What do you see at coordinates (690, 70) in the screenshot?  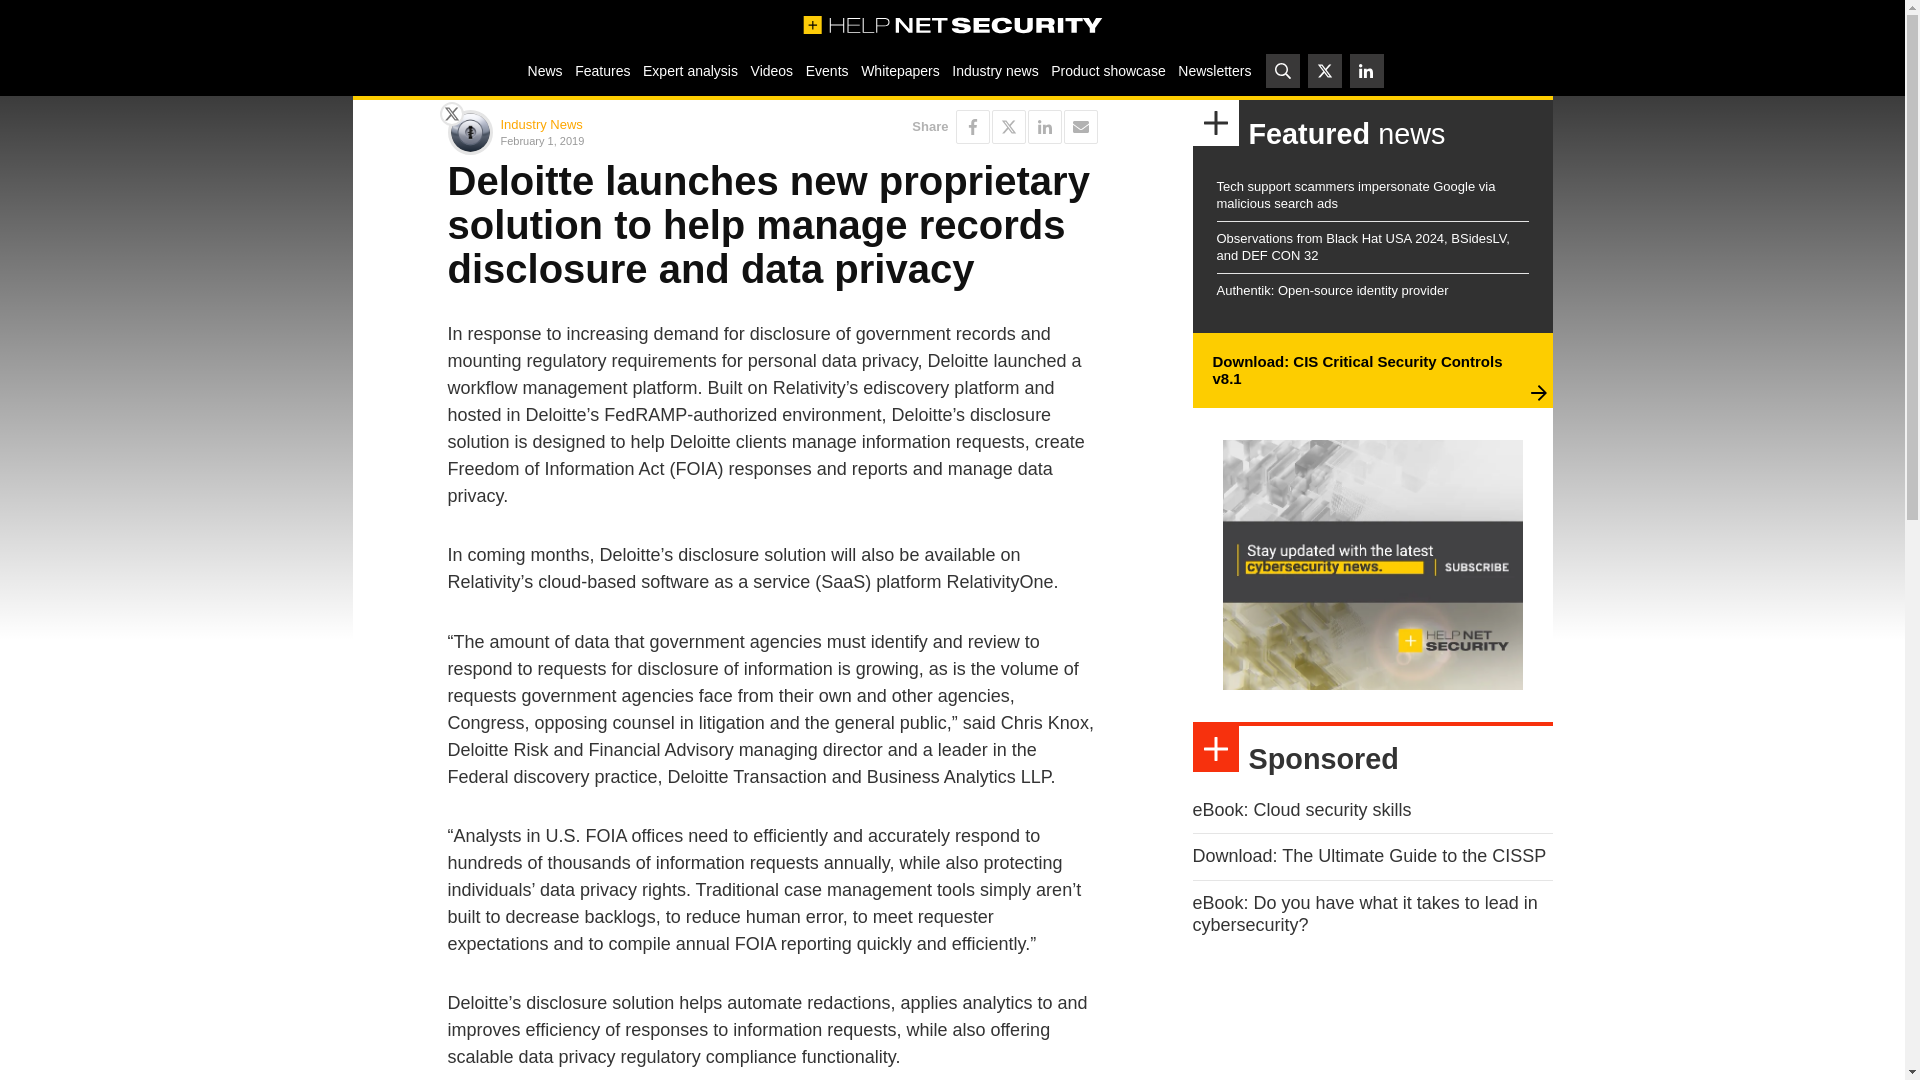 I see `Expert analysis` at bounding box center [690, 70].